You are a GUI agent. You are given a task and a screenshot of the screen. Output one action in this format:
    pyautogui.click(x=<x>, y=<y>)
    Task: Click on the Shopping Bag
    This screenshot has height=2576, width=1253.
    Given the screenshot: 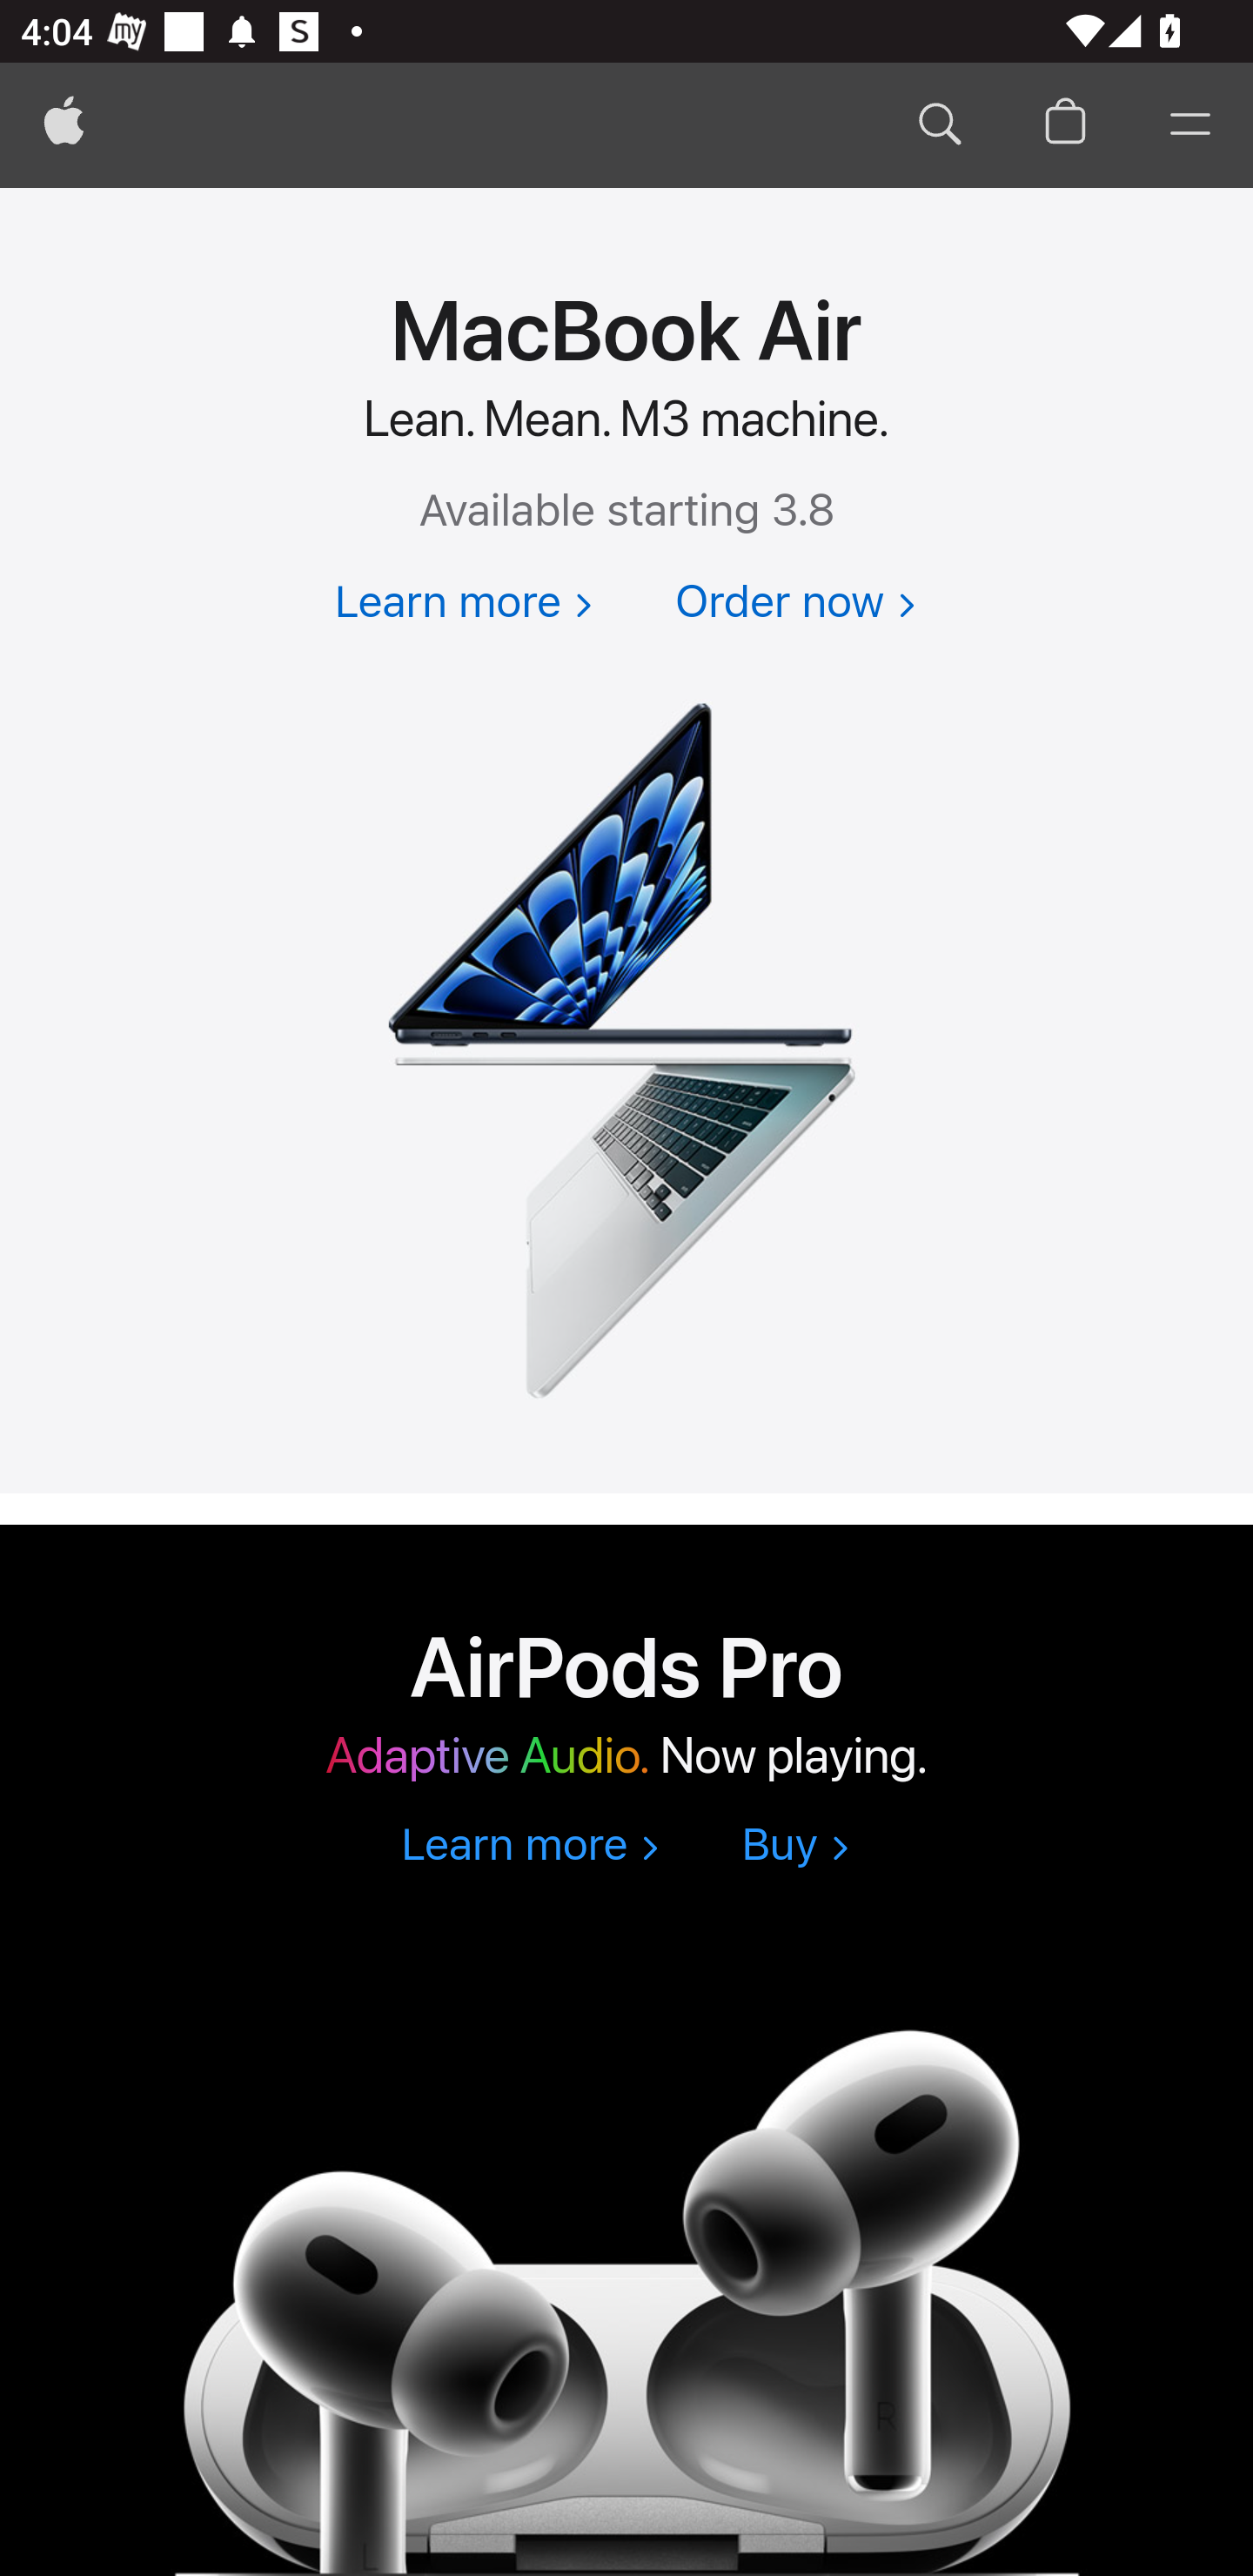 What is the action you would take?
    pyautogui.click(x=1065, y=125)
    